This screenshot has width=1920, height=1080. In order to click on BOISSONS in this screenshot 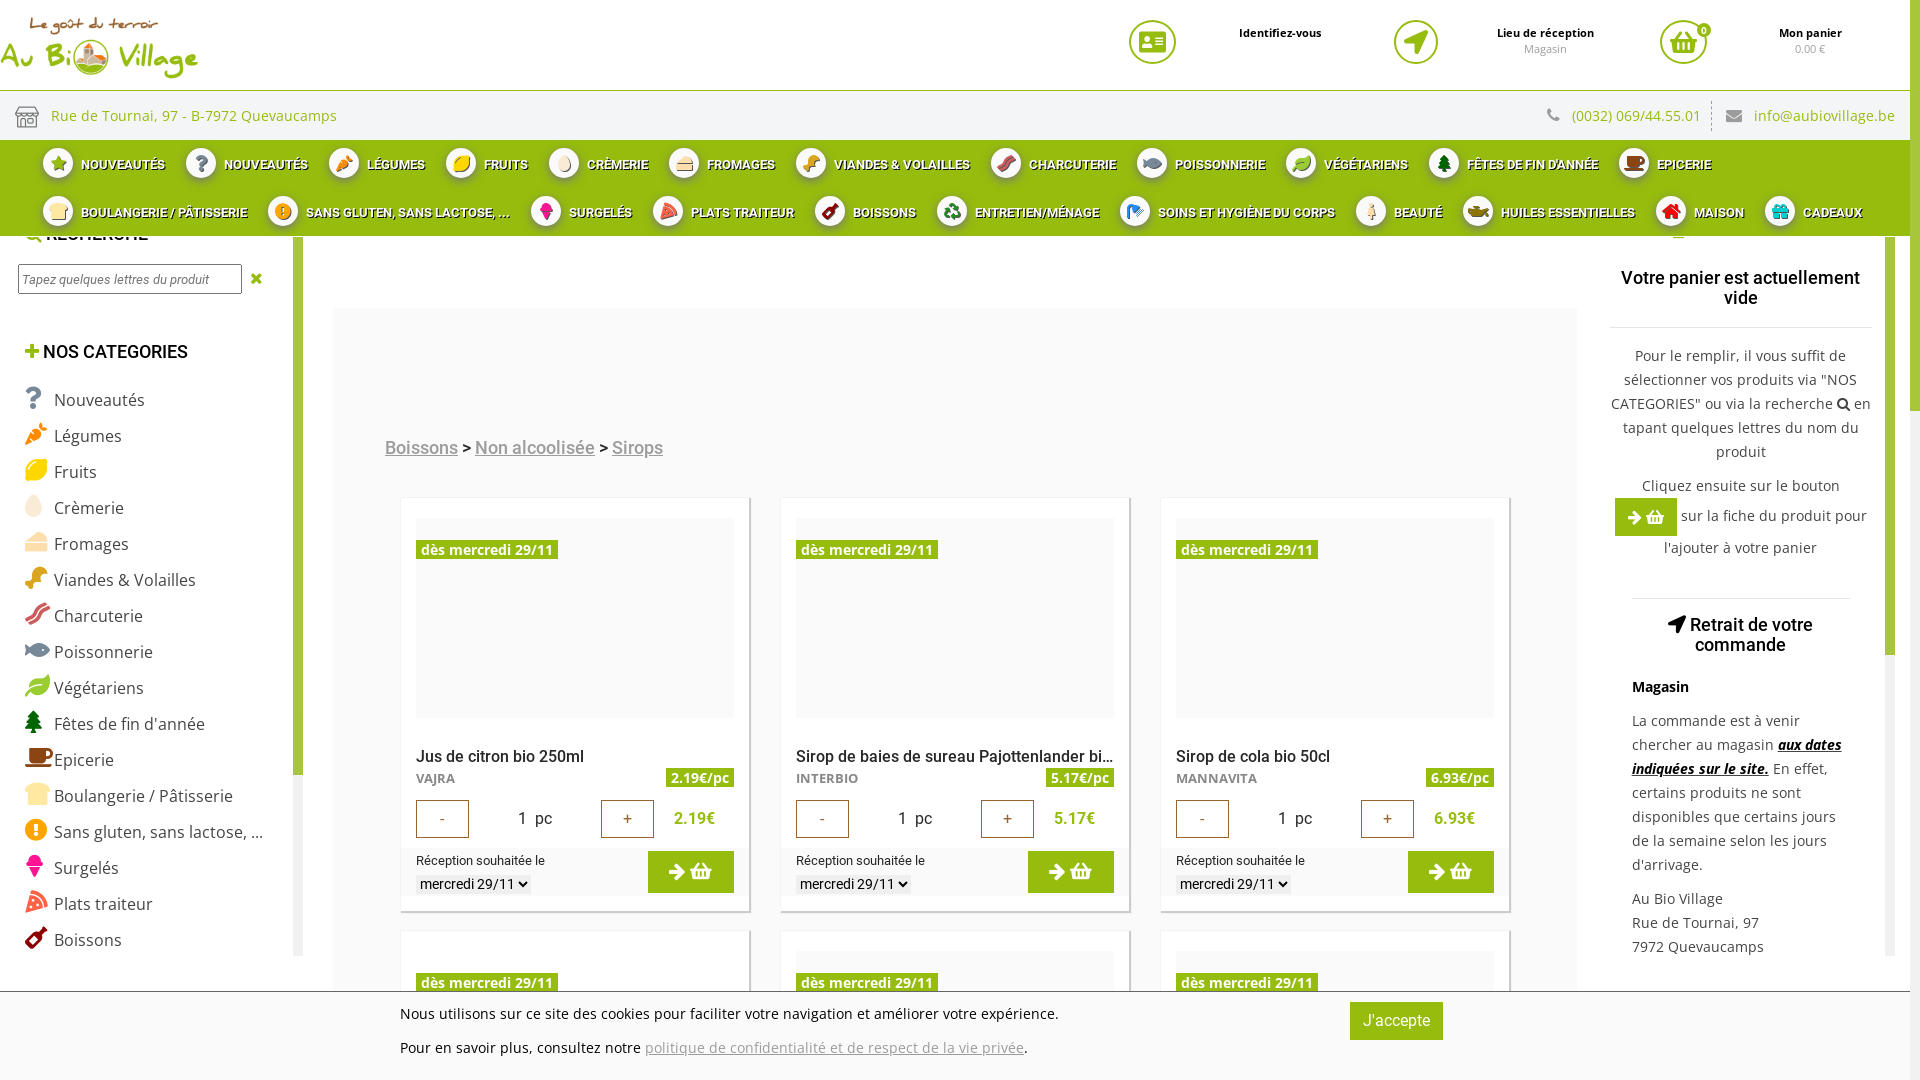, I will do `click(863, 207)`.